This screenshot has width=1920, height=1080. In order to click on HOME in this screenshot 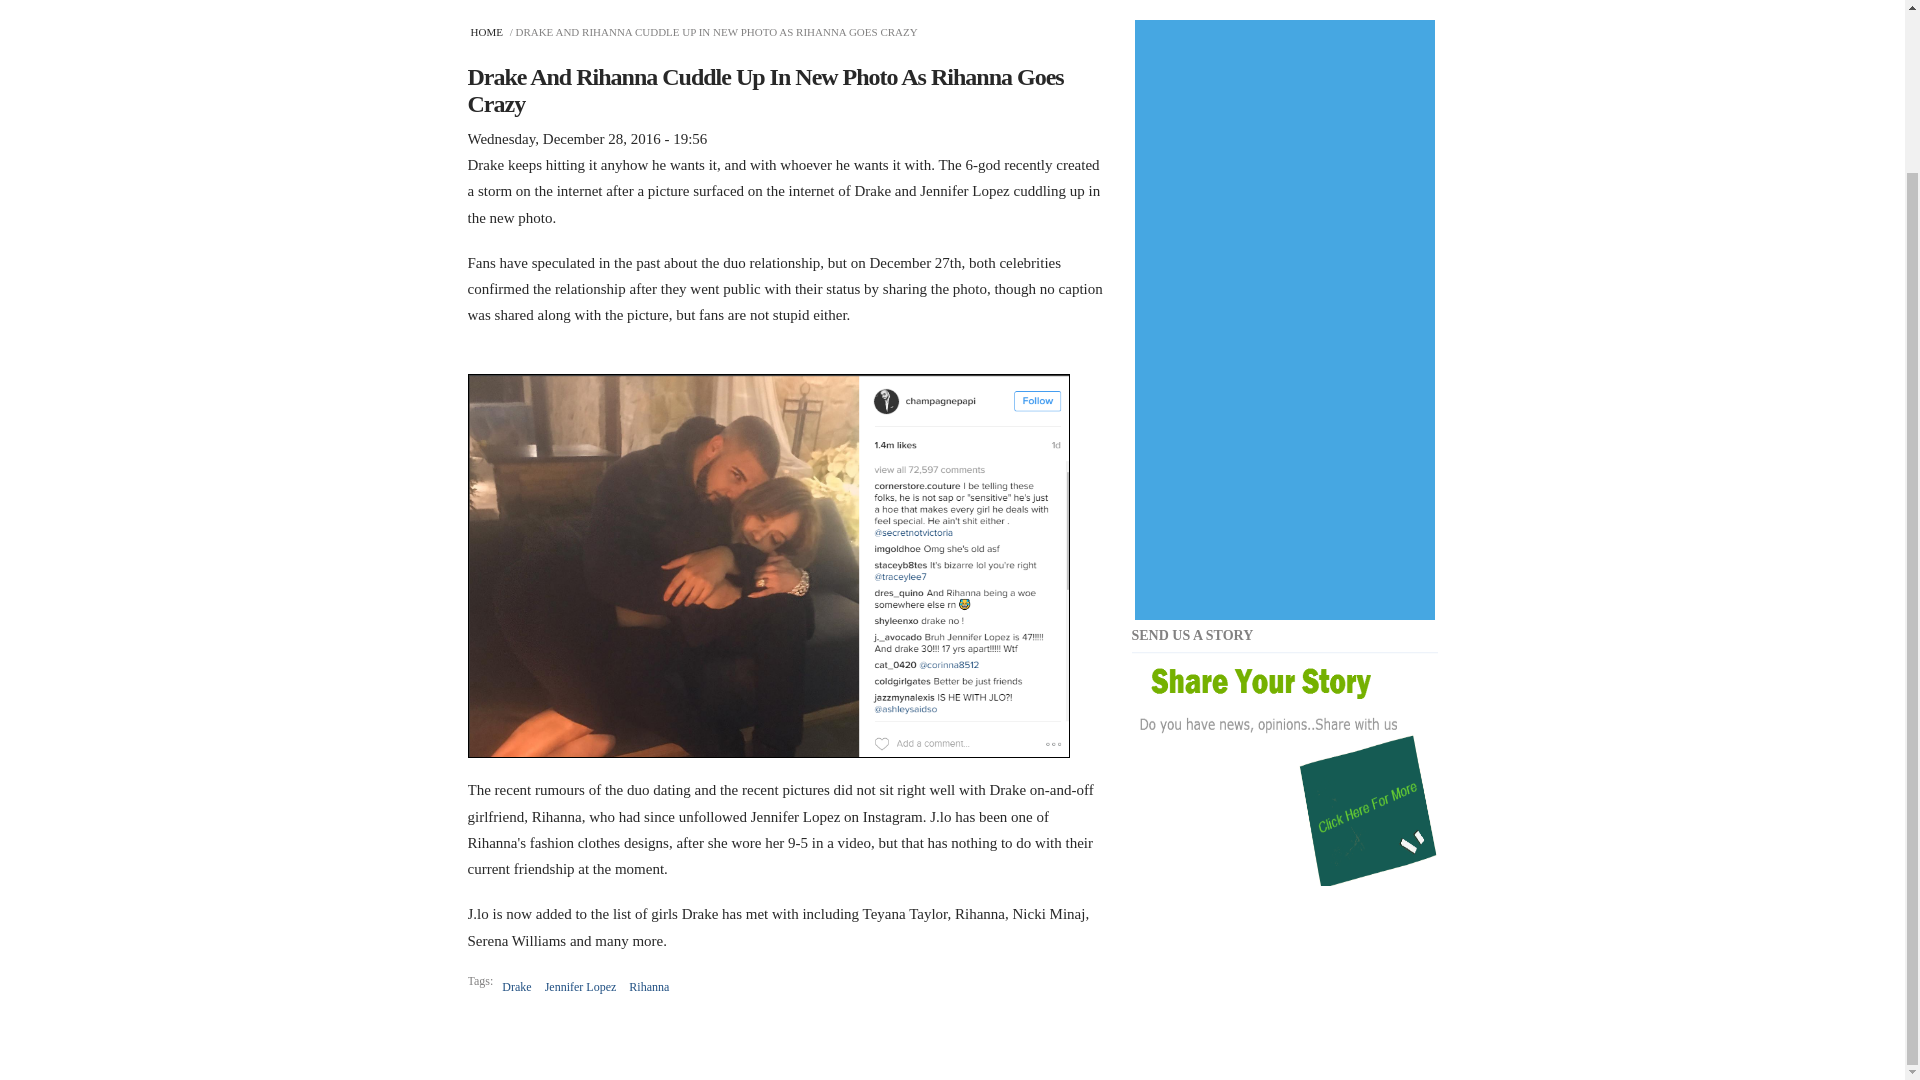, I will do `click(488, 31)`.